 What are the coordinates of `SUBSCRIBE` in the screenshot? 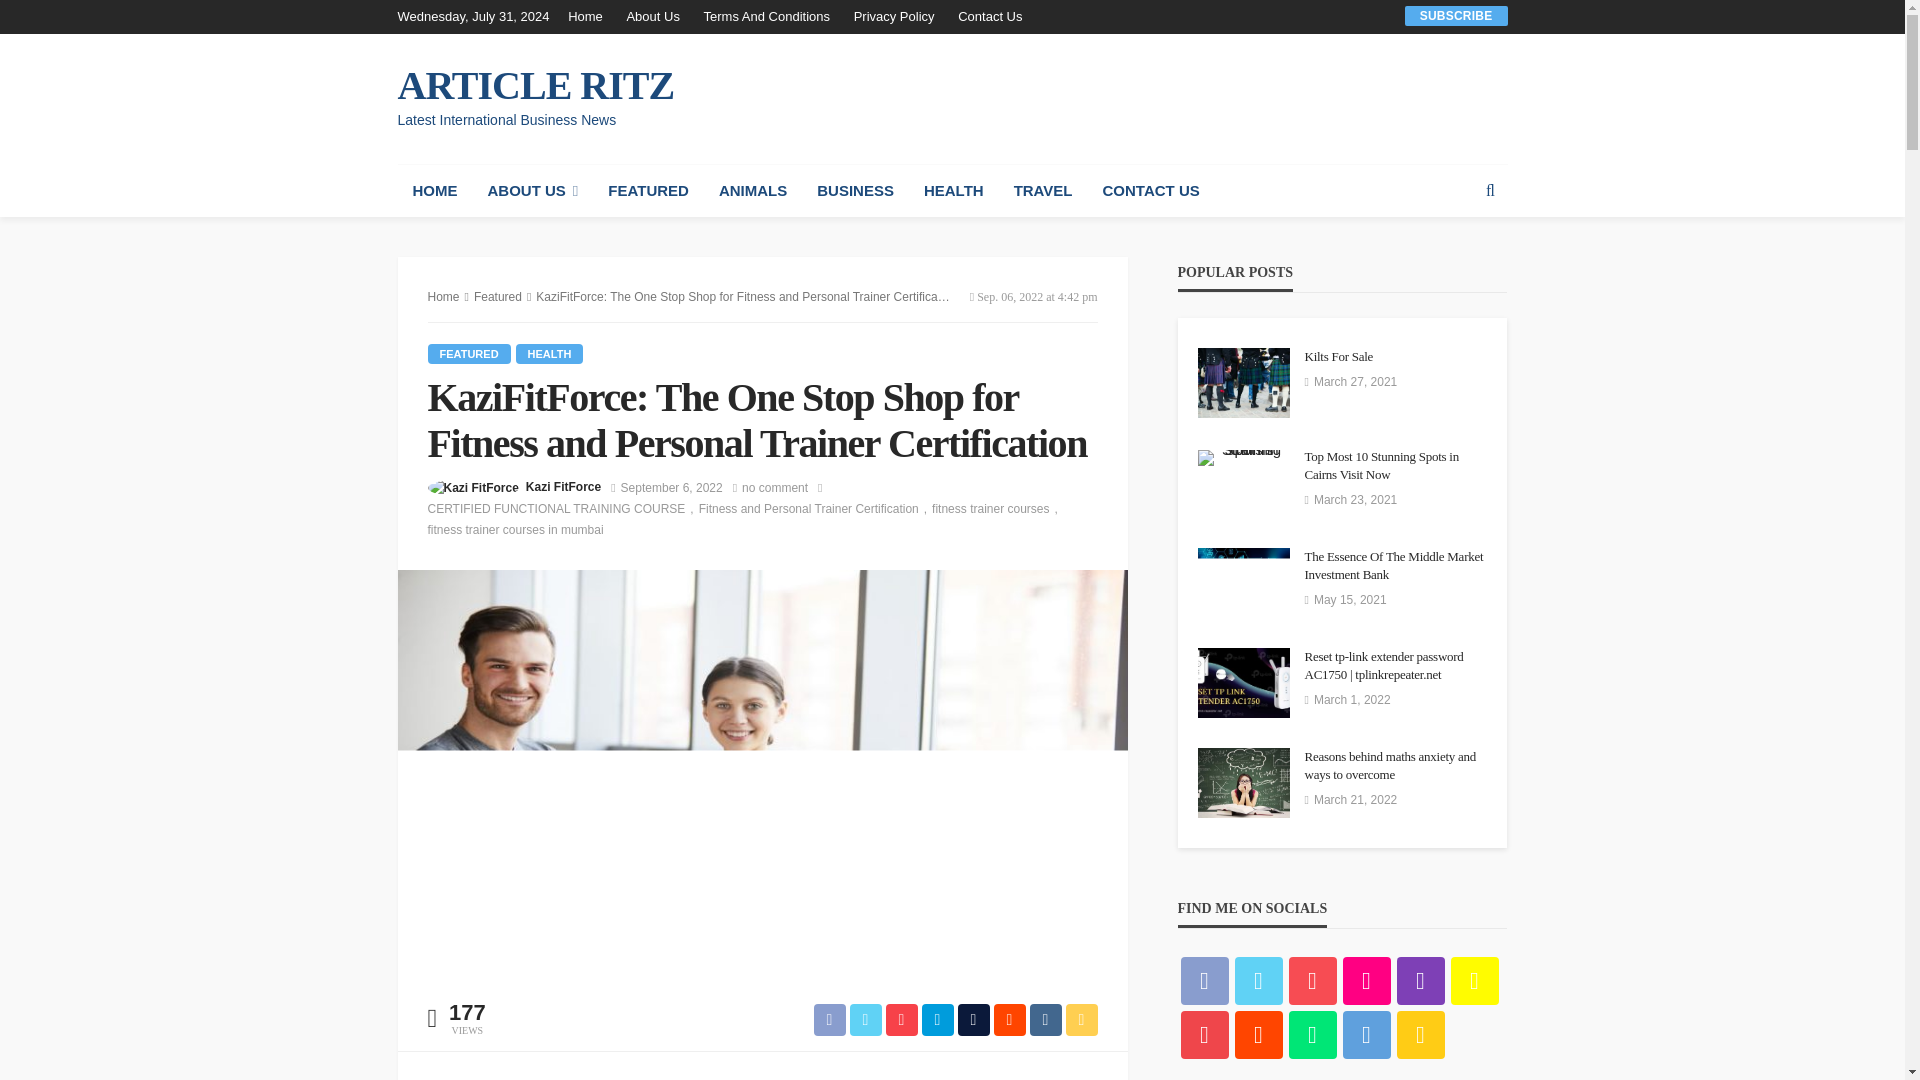 It's located at (1456, 15).